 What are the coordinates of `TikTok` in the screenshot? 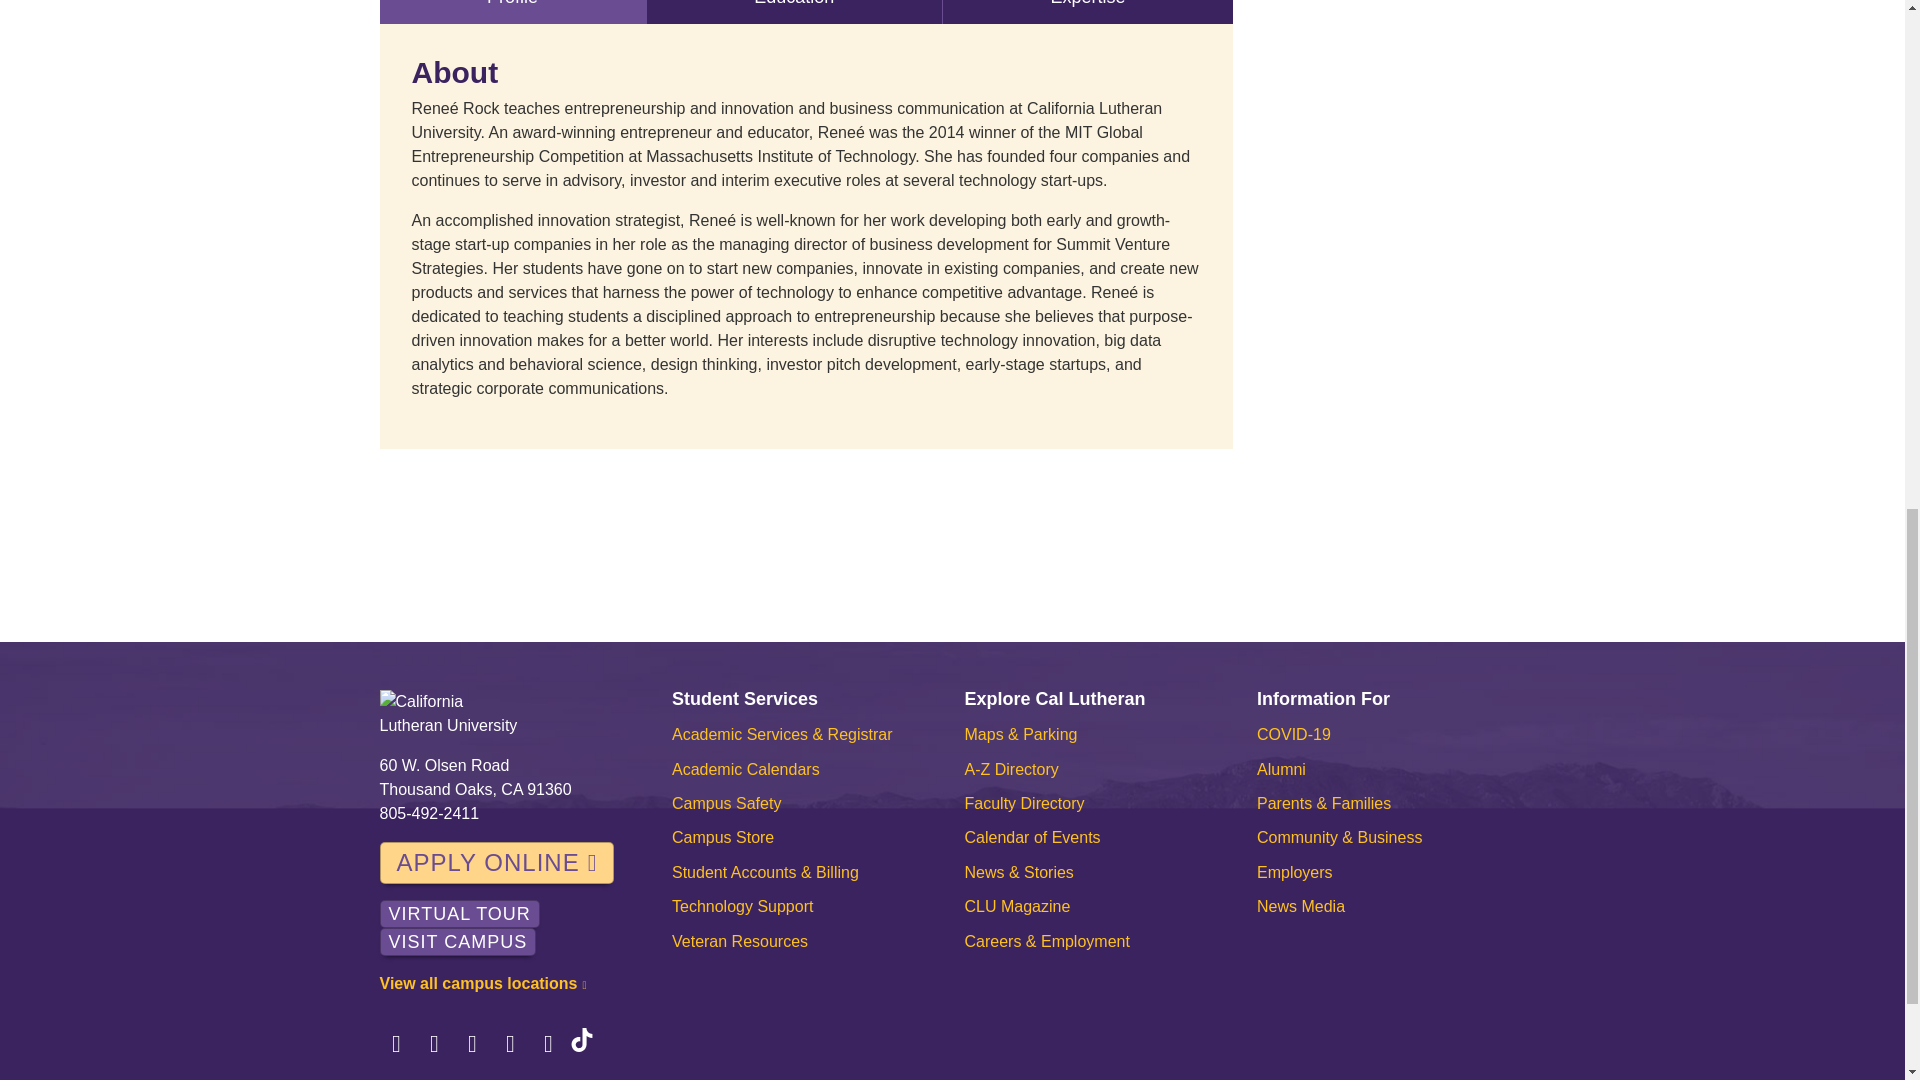 It's located at (582, 1044).